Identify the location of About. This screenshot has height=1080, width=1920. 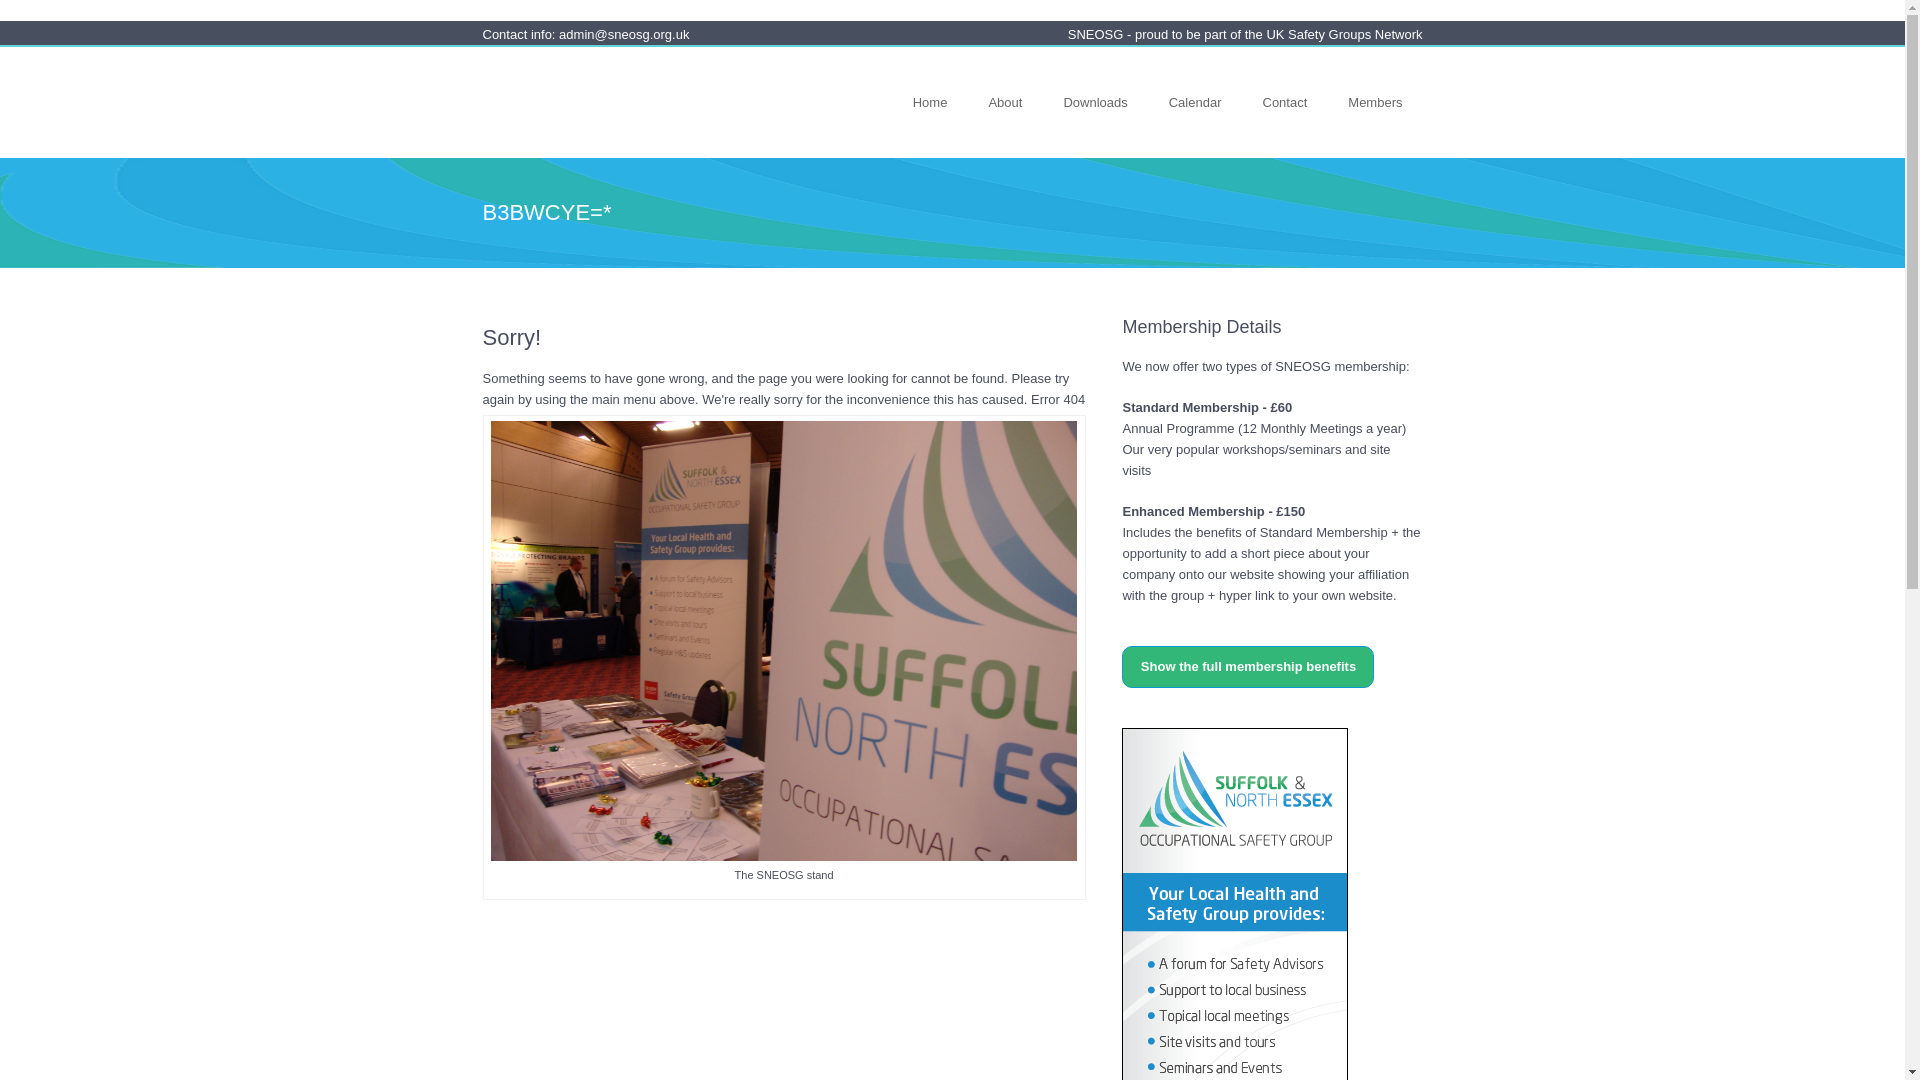
(1004, 102).